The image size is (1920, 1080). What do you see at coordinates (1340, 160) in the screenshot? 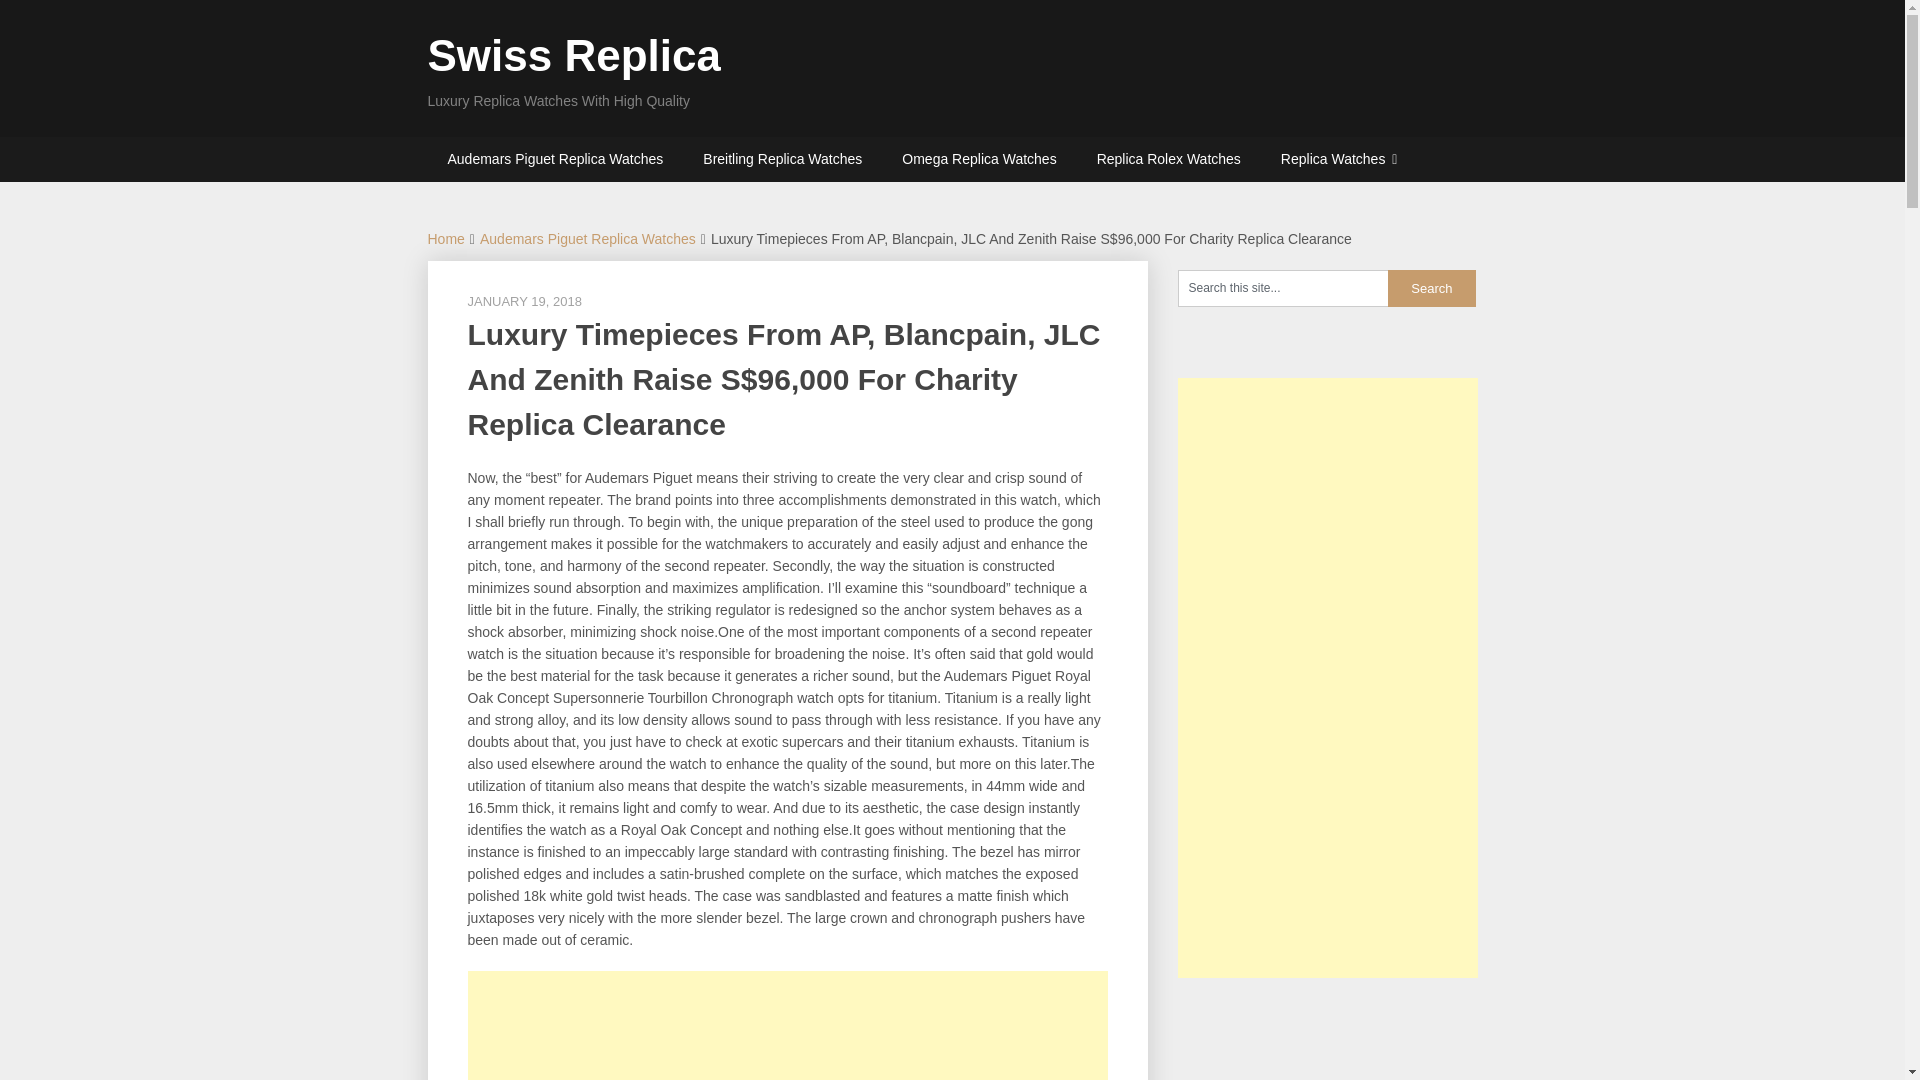
I see `Replica Watches` at bounding box center [1340, 160].